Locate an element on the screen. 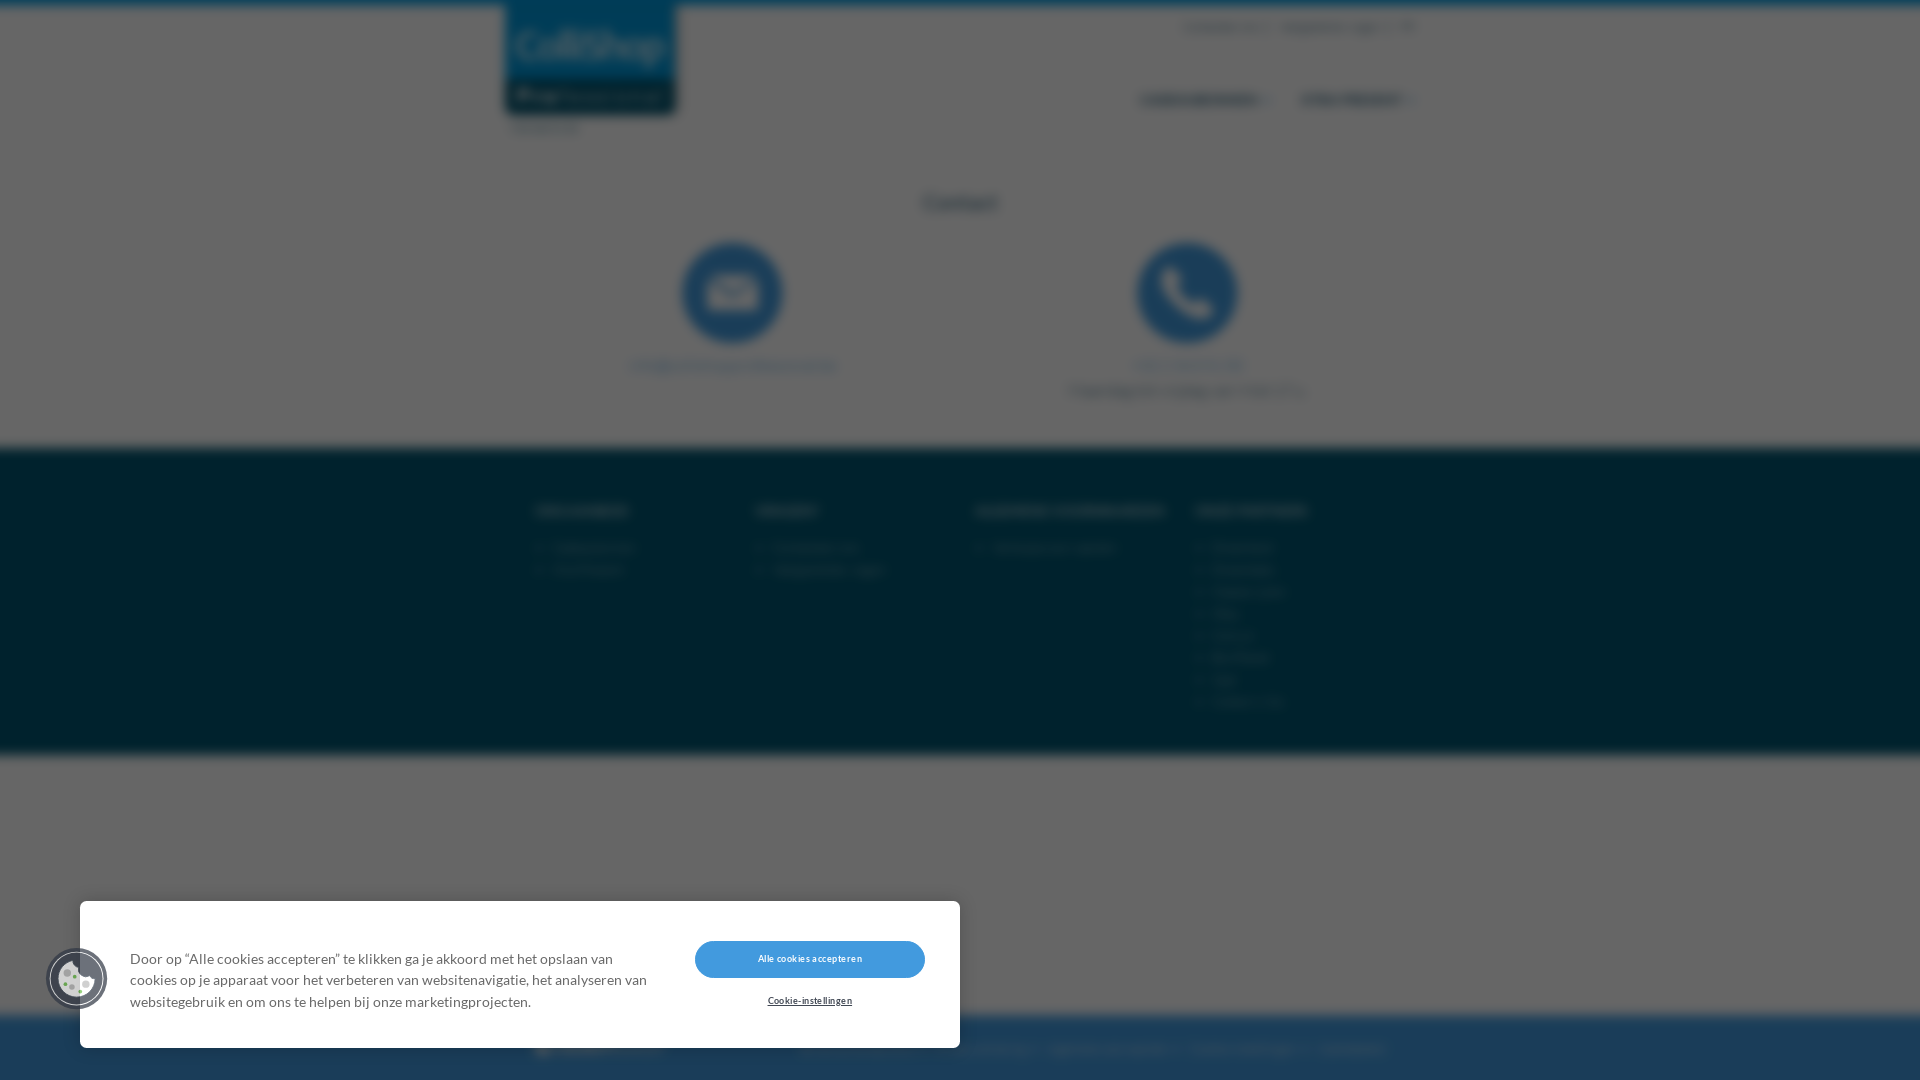 Image resolution: width=1920 pixels, height=1080 pixels. Cookie-instellingen is located at coordinates (810, 1000).